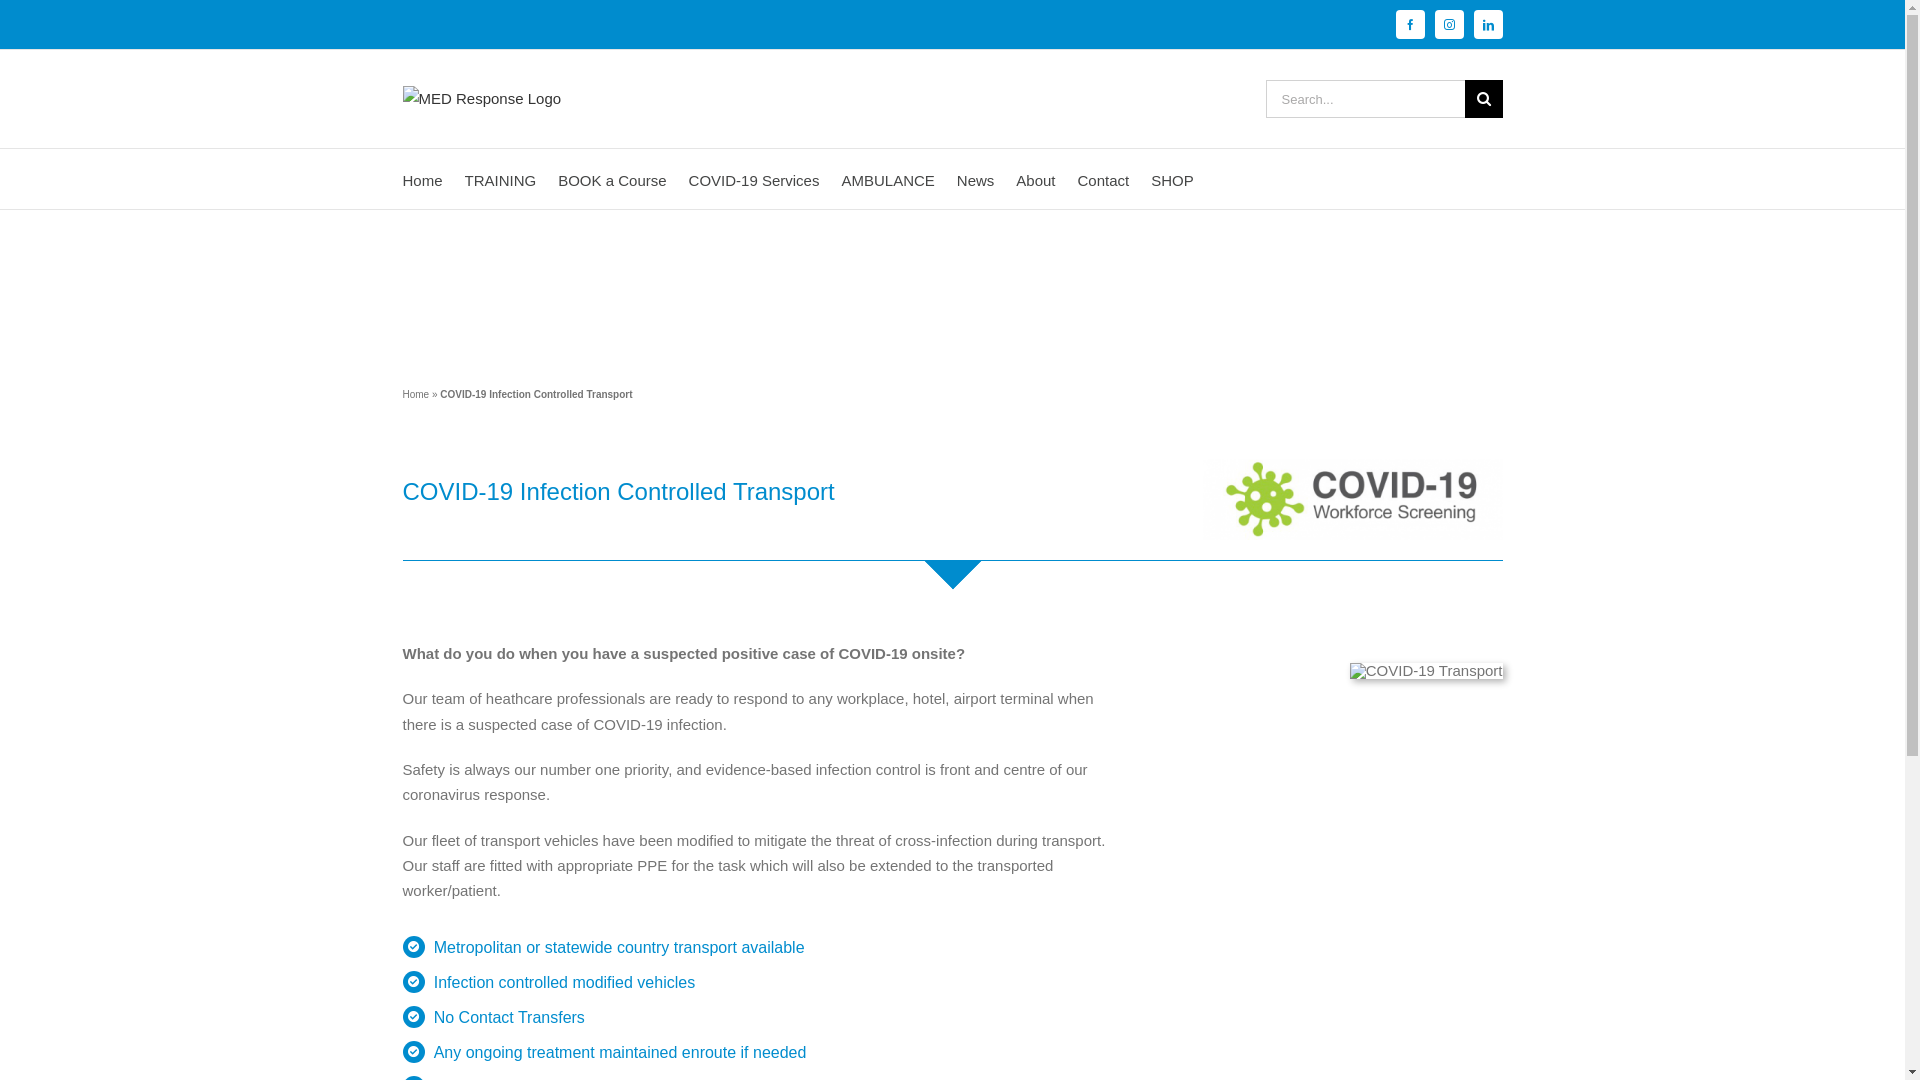  I want to click on Contact, so click(1104, 179).